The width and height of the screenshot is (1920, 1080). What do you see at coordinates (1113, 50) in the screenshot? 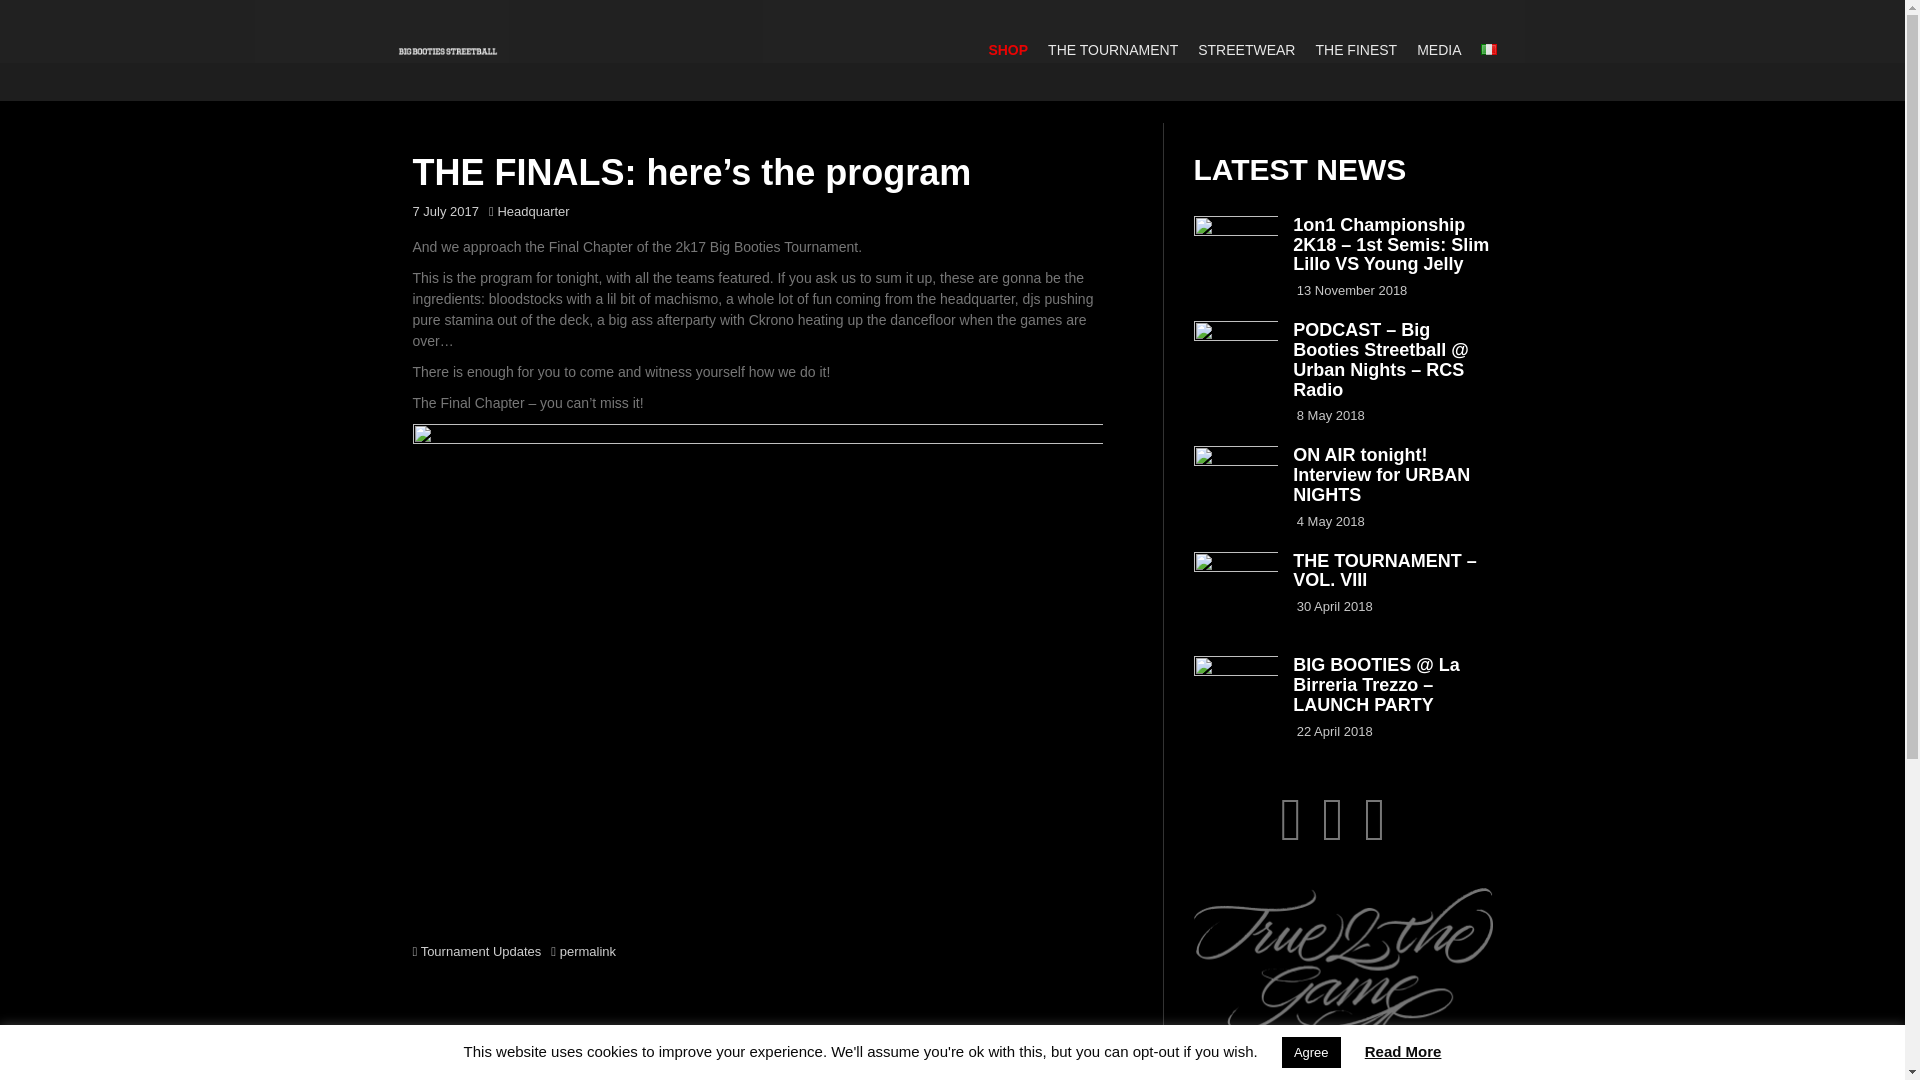
I see `THE TOURNAMENT` at bounding box center [1113, 50].